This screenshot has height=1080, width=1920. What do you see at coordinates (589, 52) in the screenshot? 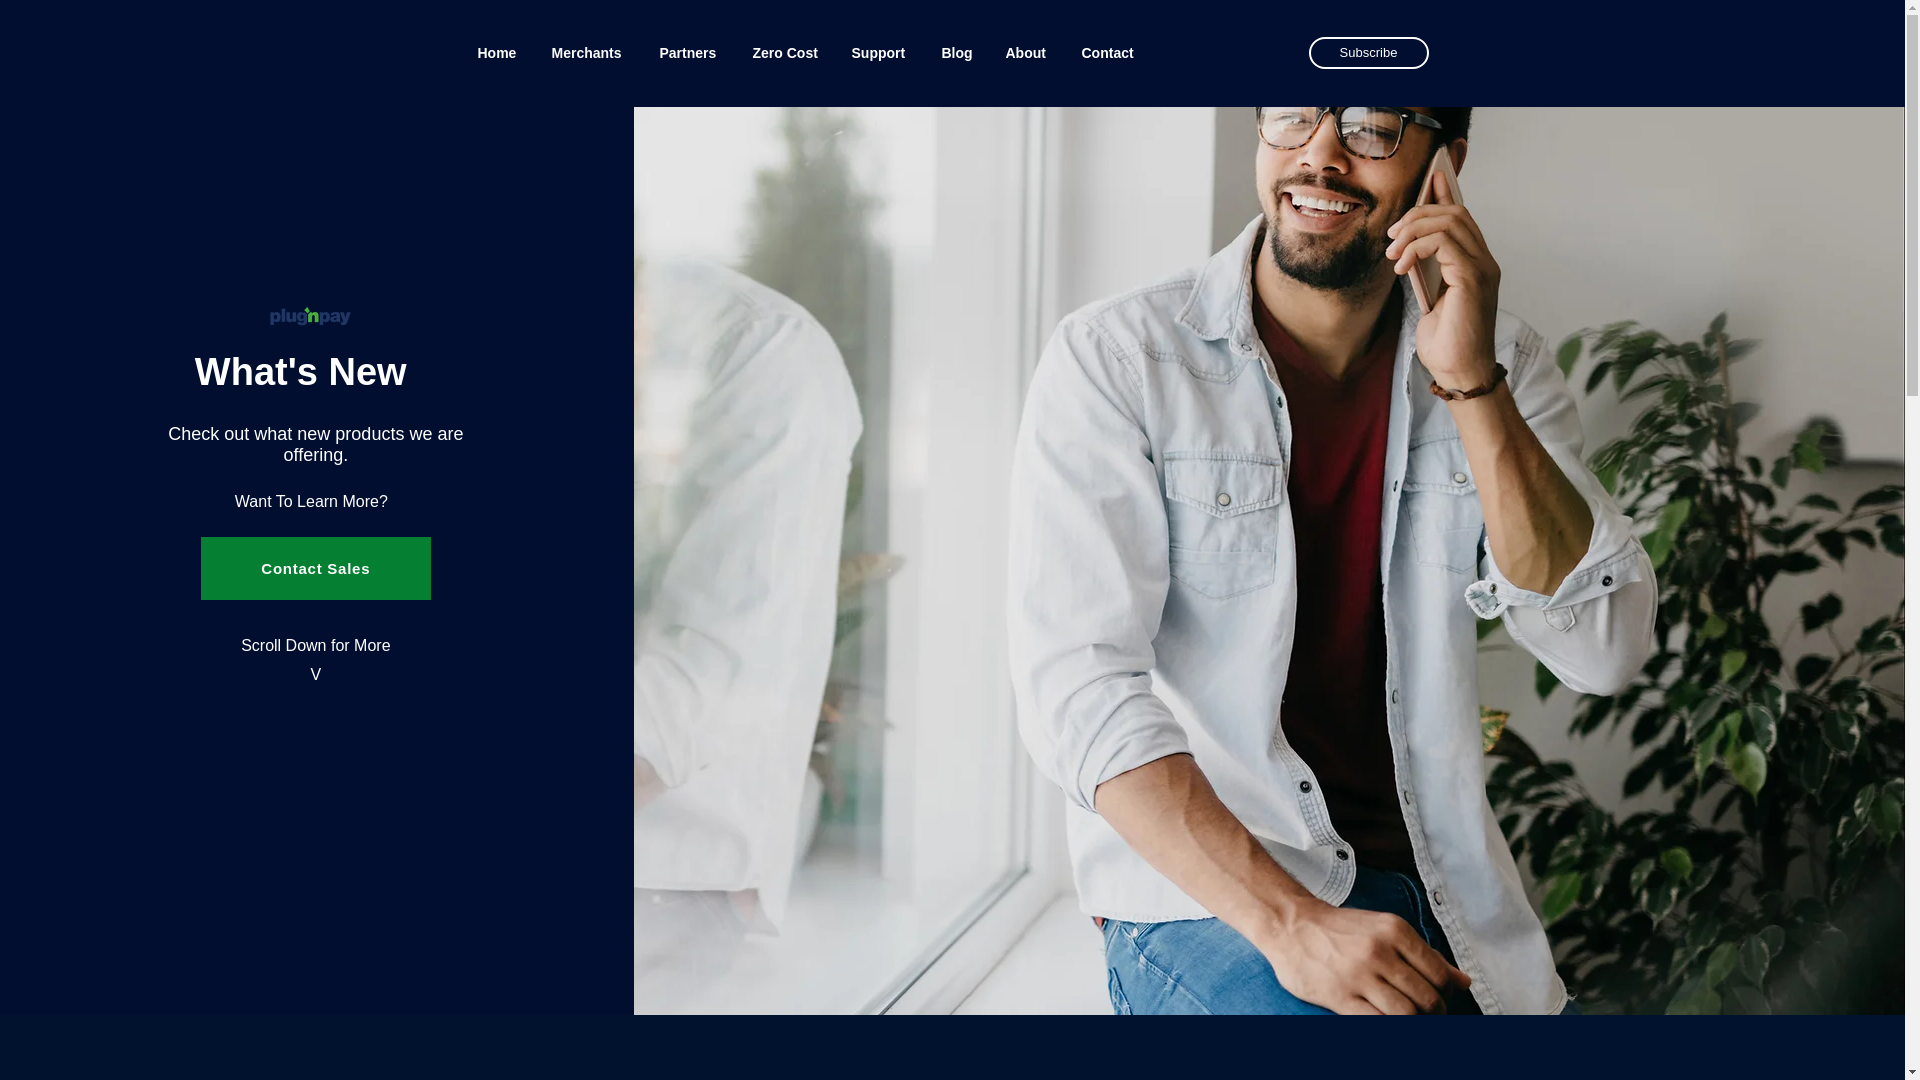
I see `Merchants` at bounding box center [589, 52].